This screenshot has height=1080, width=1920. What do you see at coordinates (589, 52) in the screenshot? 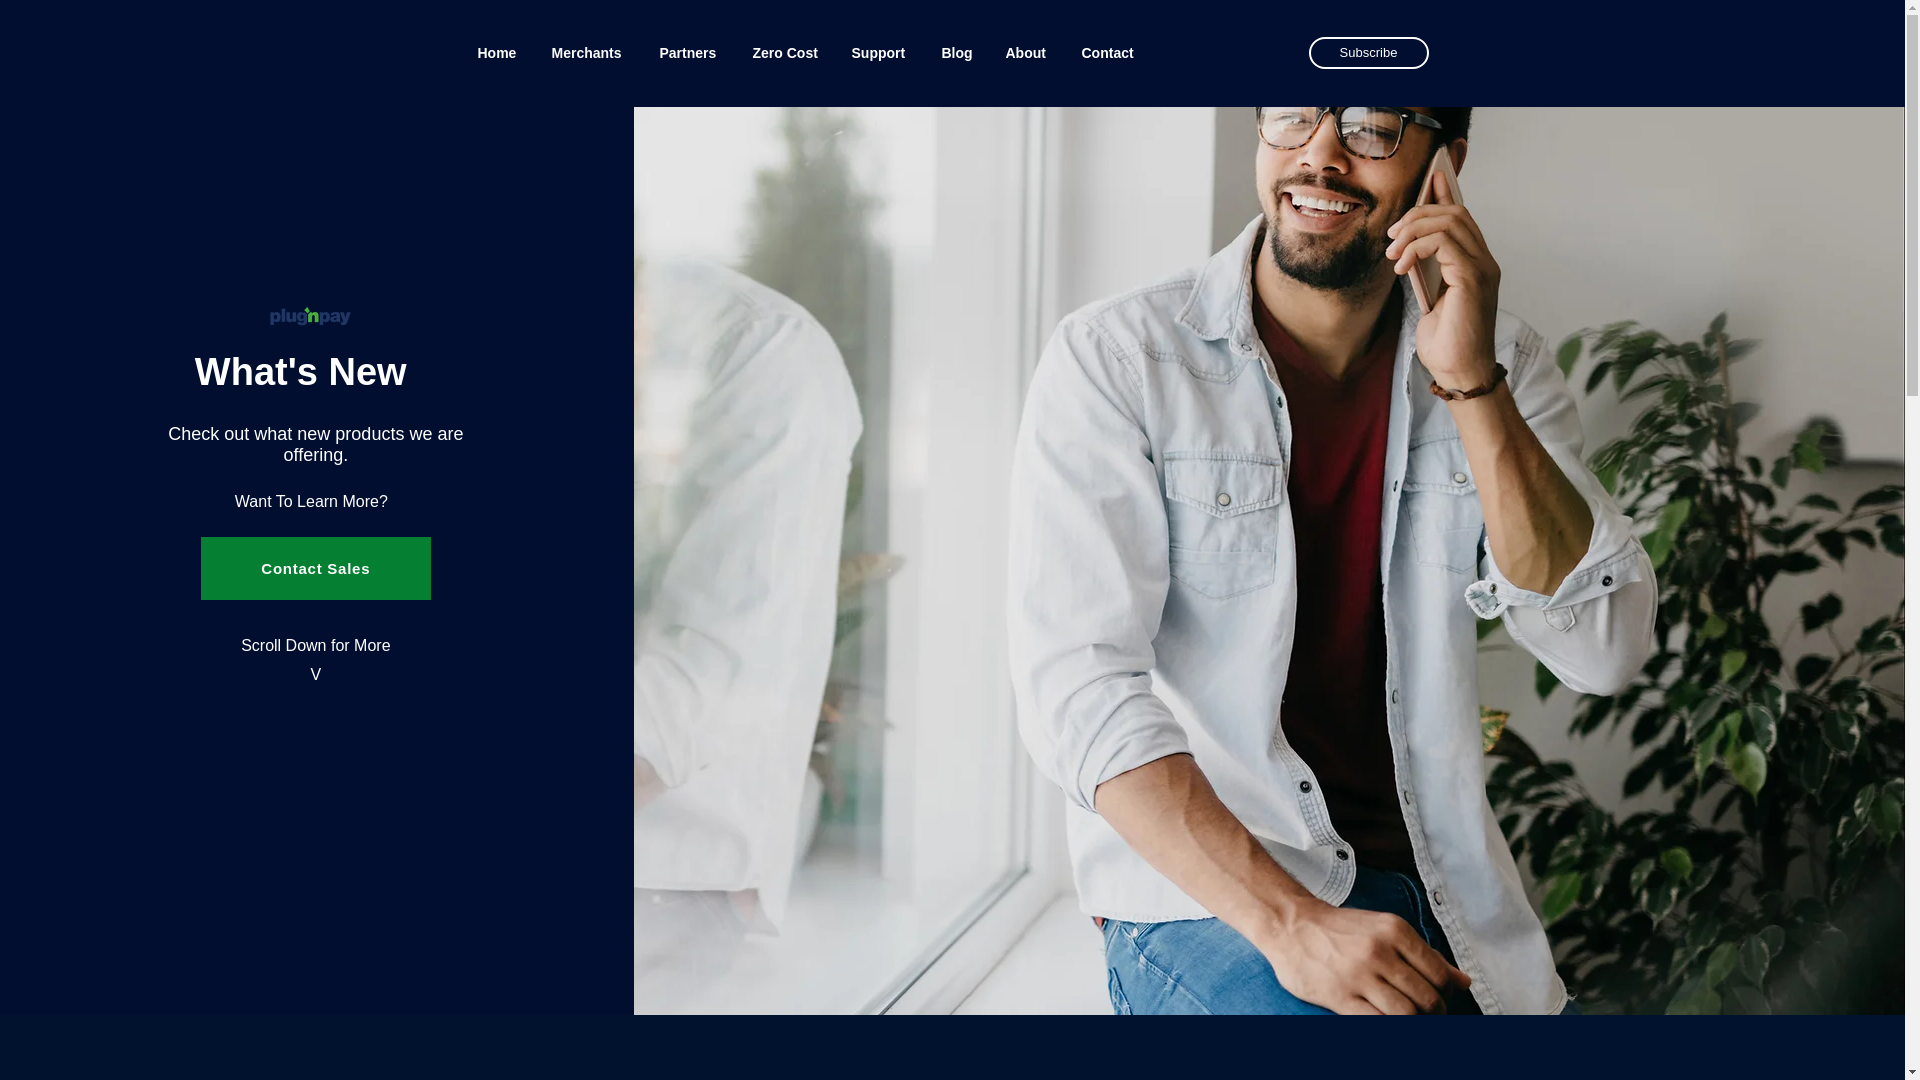
I see `Merchants` at bounding box center [589, 52].